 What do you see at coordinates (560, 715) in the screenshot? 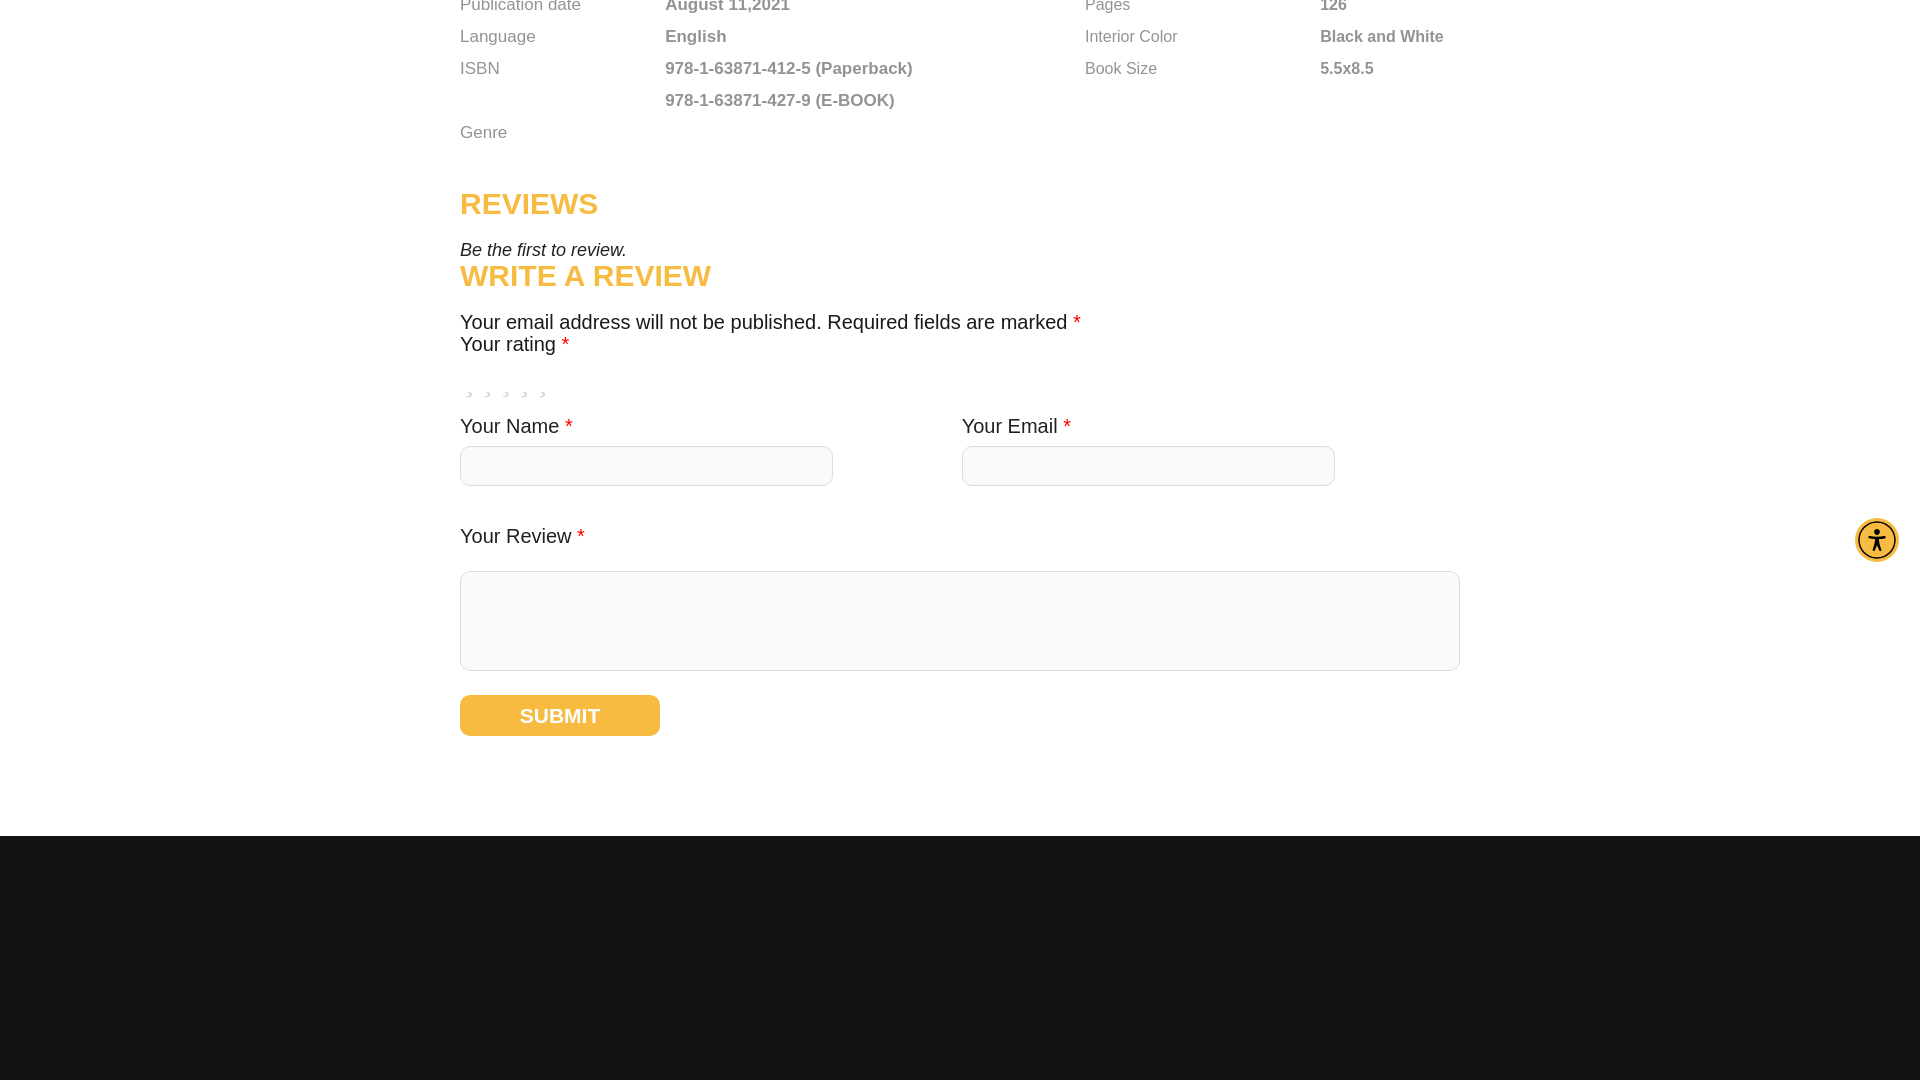
I see `SUBMIT` at bounding box center [560, 715].